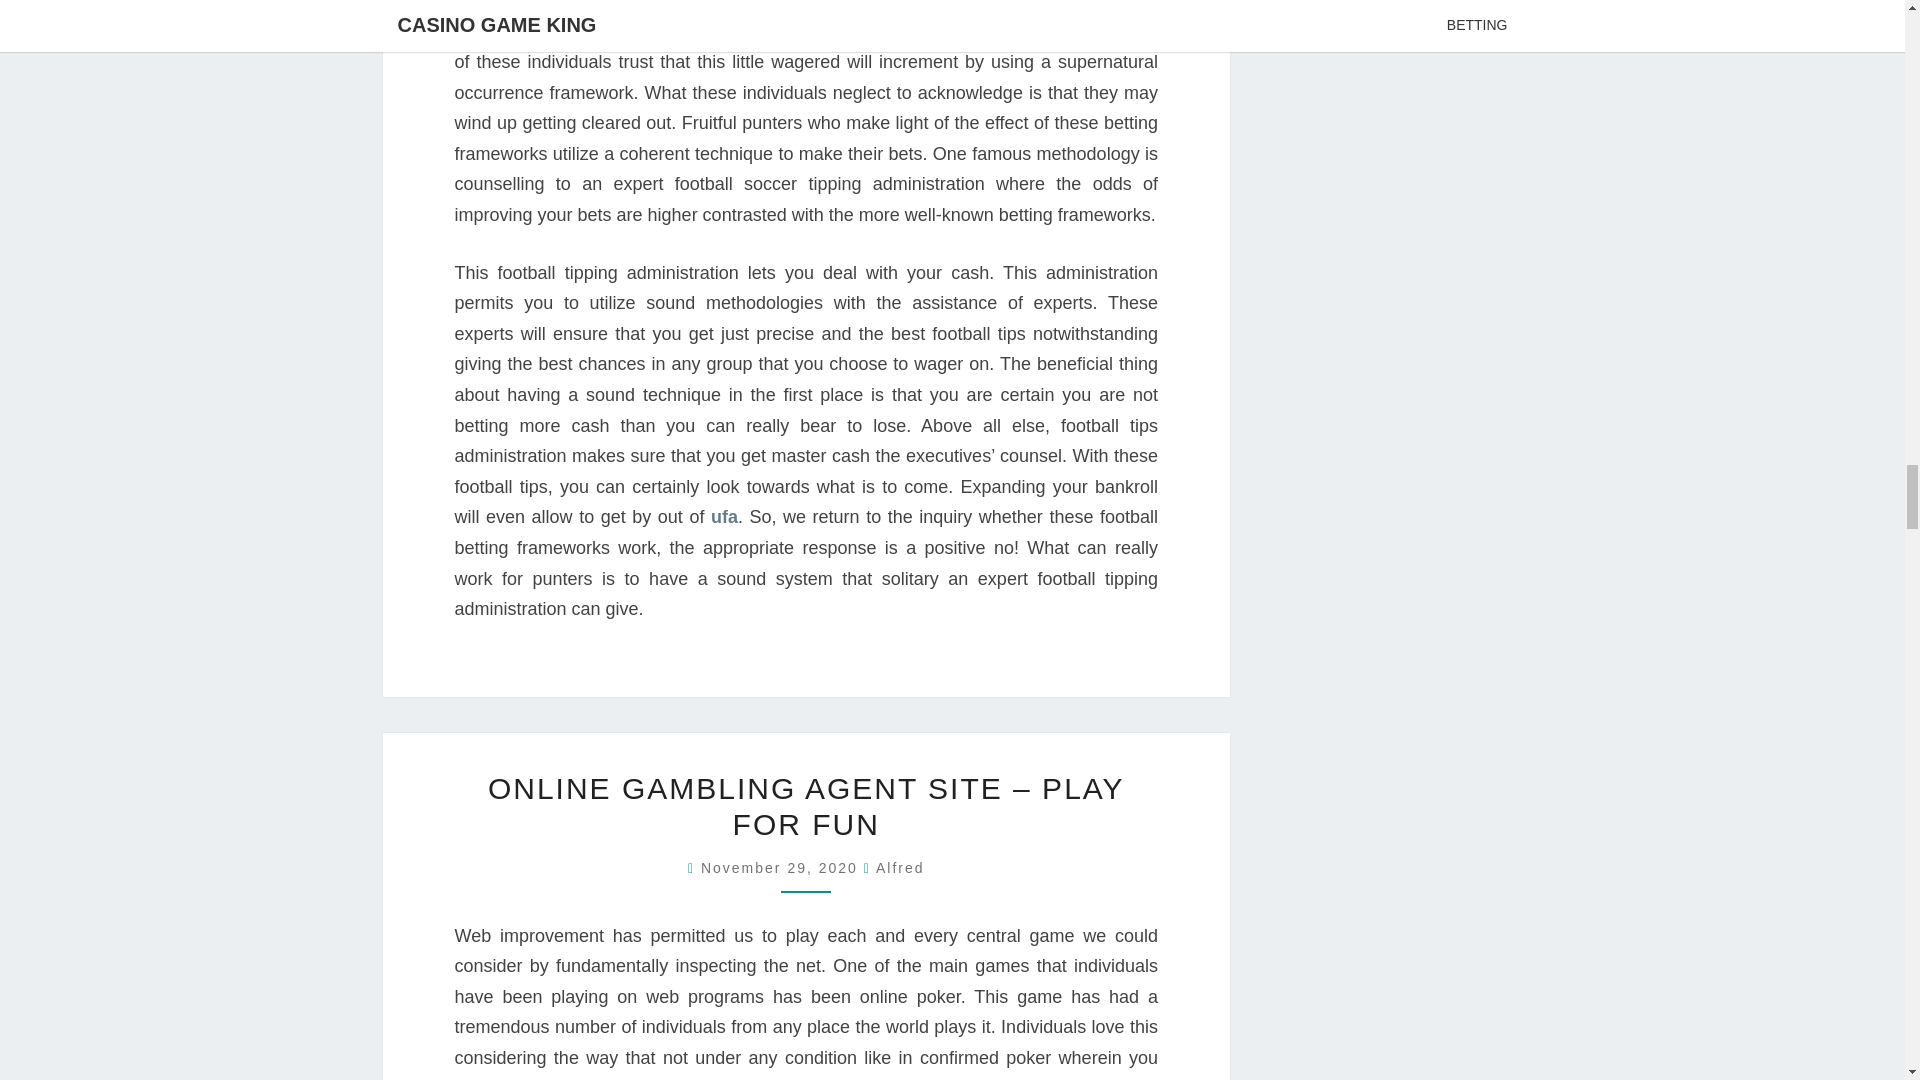 The width and height of the screenshot is (1920, 1080). What do you see at coordinates (900, 867) in the screenshot?
I see `Alfred` at bounding box center [900, 867].